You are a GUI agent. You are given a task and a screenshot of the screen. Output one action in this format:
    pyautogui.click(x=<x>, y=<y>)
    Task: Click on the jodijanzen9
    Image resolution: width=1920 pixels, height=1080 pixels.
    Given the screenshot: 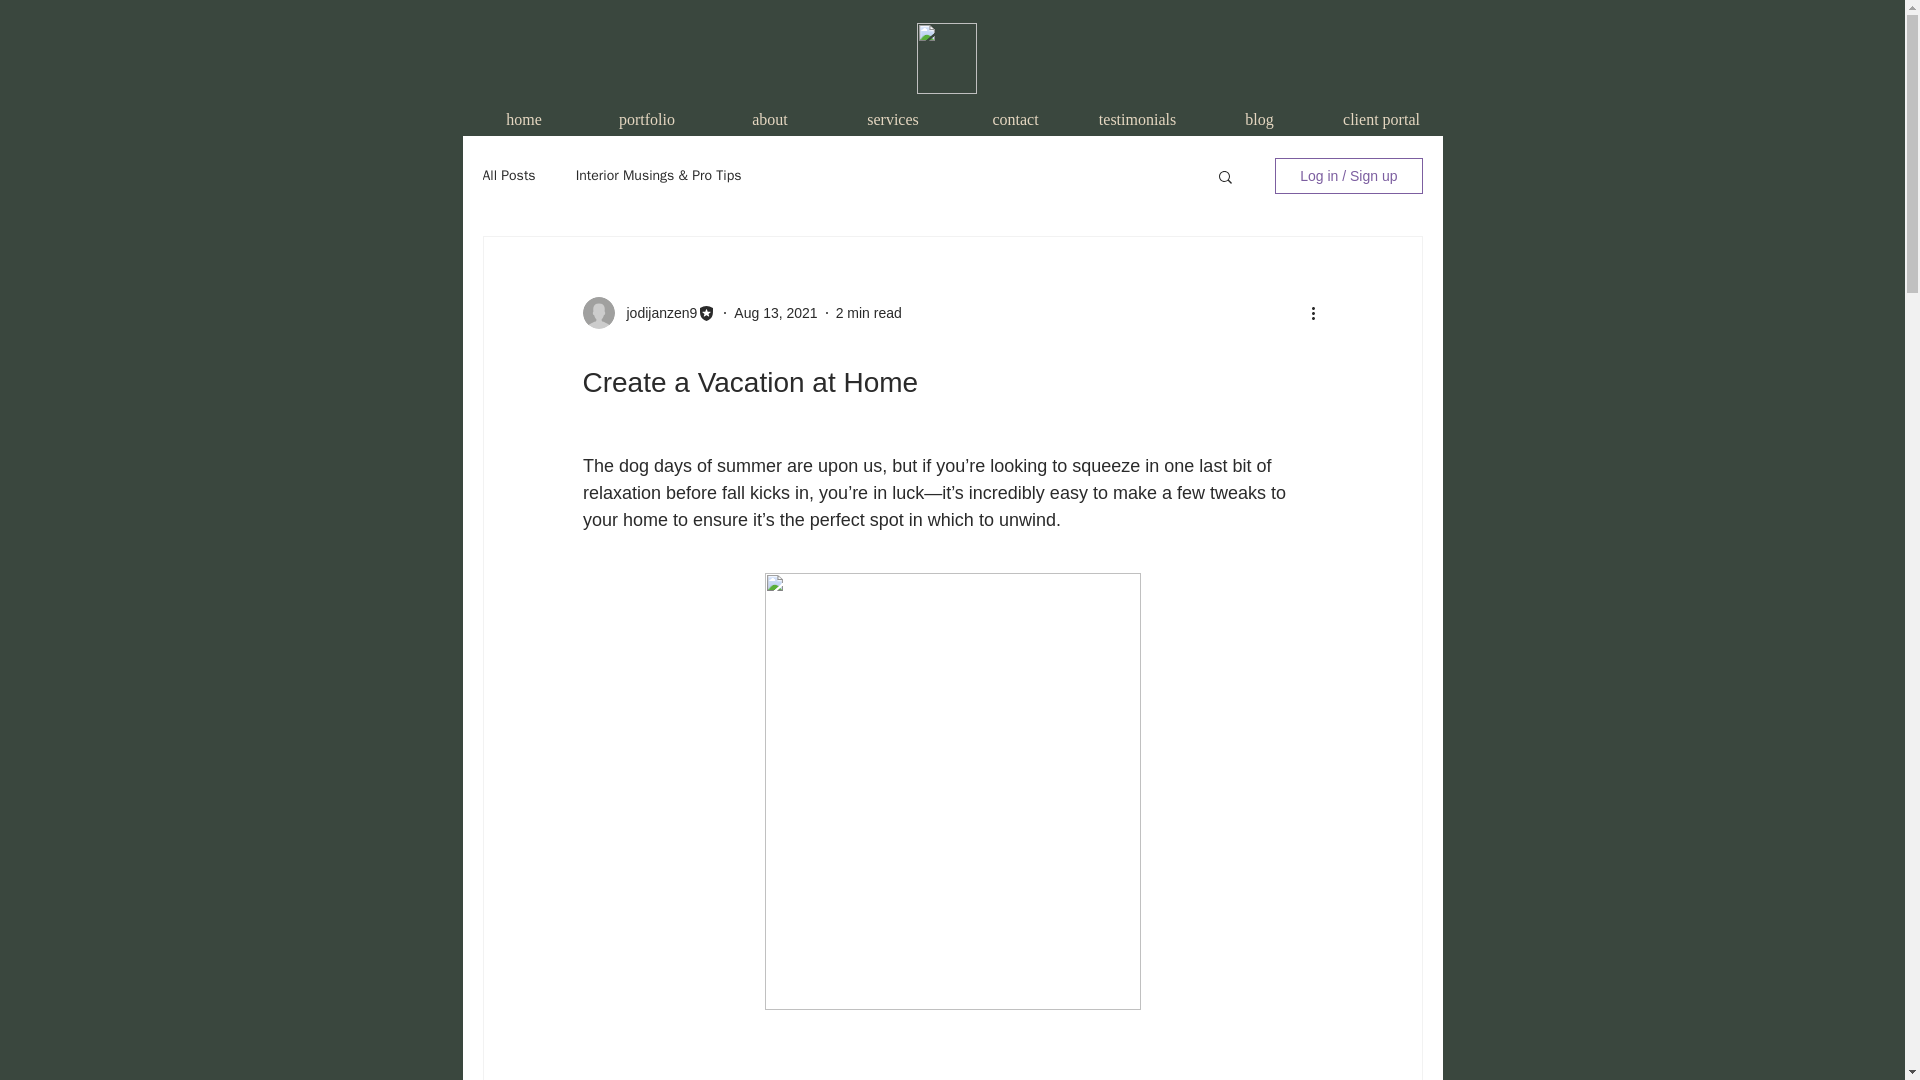 What is the action you would take?
    pyautogui.click(x=655, y=312)
    